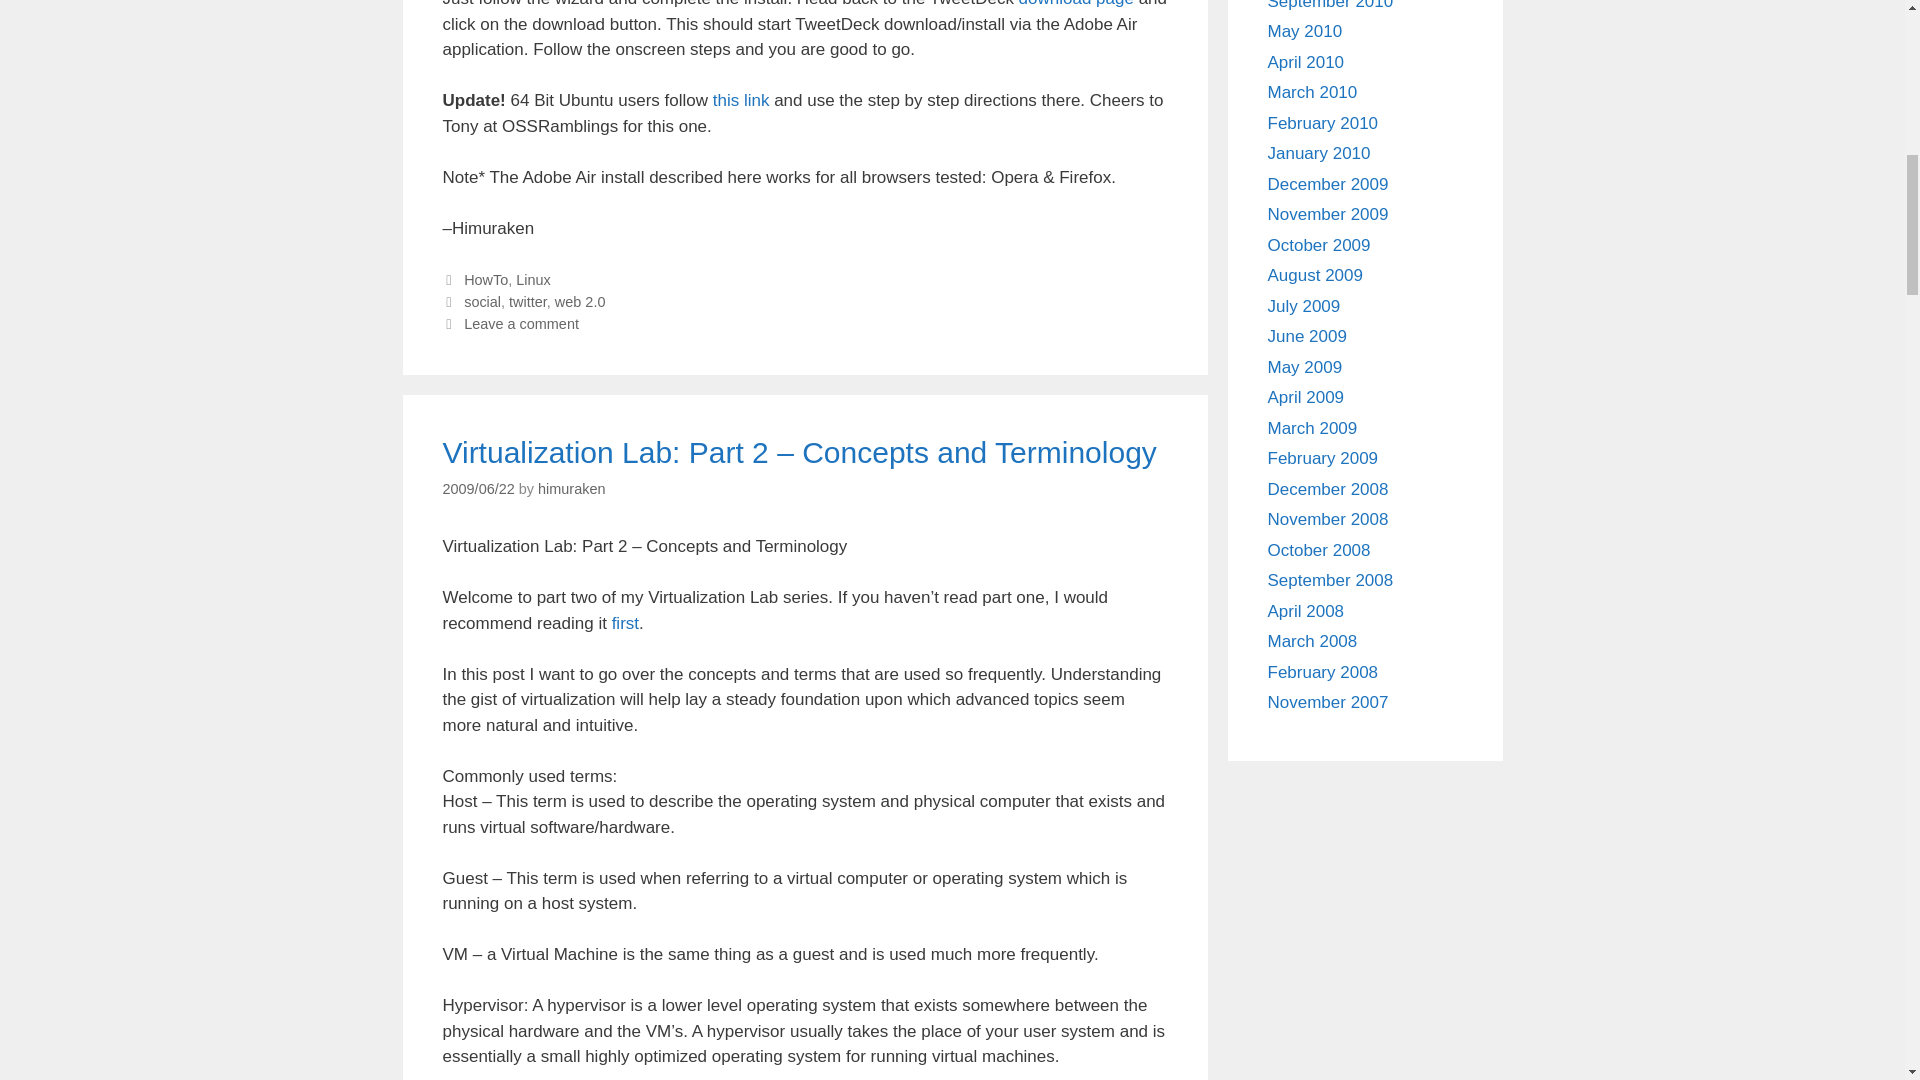 This screenshot has height=1080, width=1920. Describe the element at coordinates (478, 488) in the screenshot. I see `8:00 am` at that location.